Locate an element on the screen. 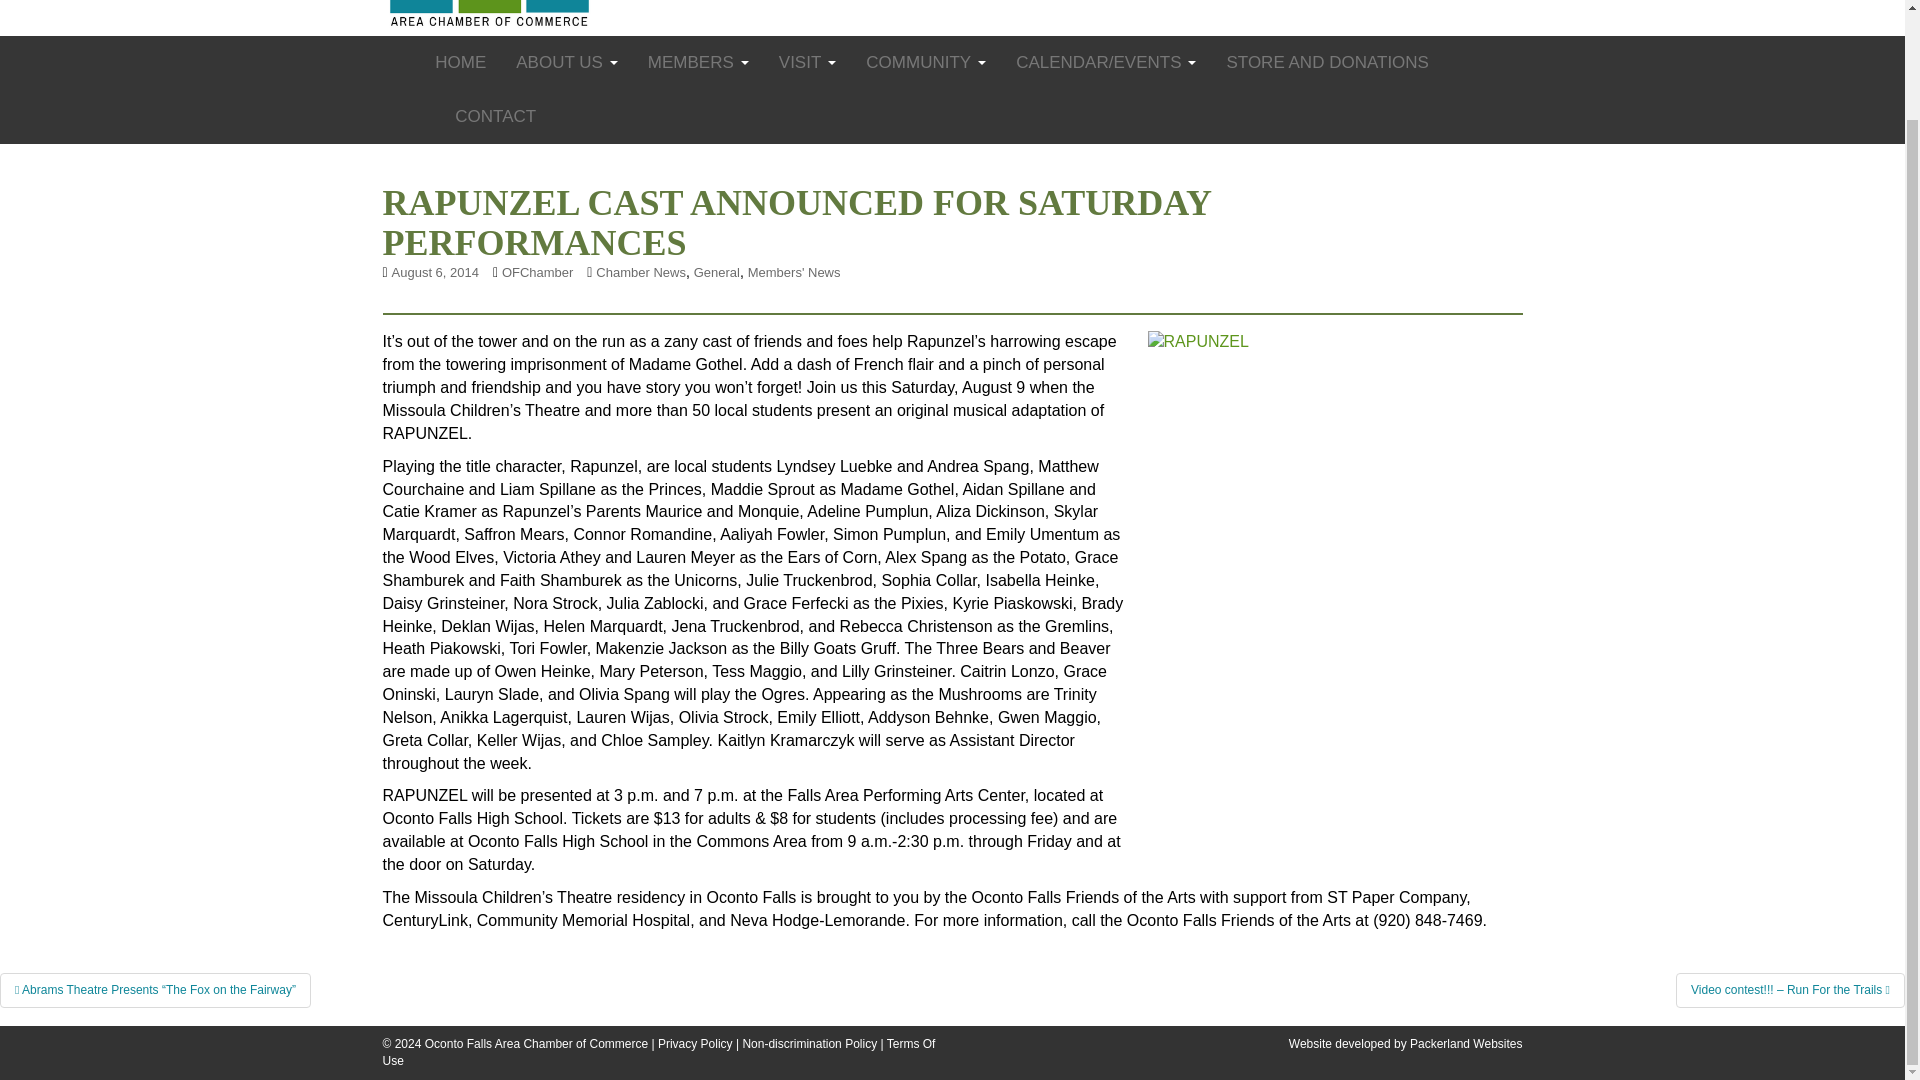 This screenshot has height=1080, width=1920. MEMBERS is located at coordinates (676, 62).